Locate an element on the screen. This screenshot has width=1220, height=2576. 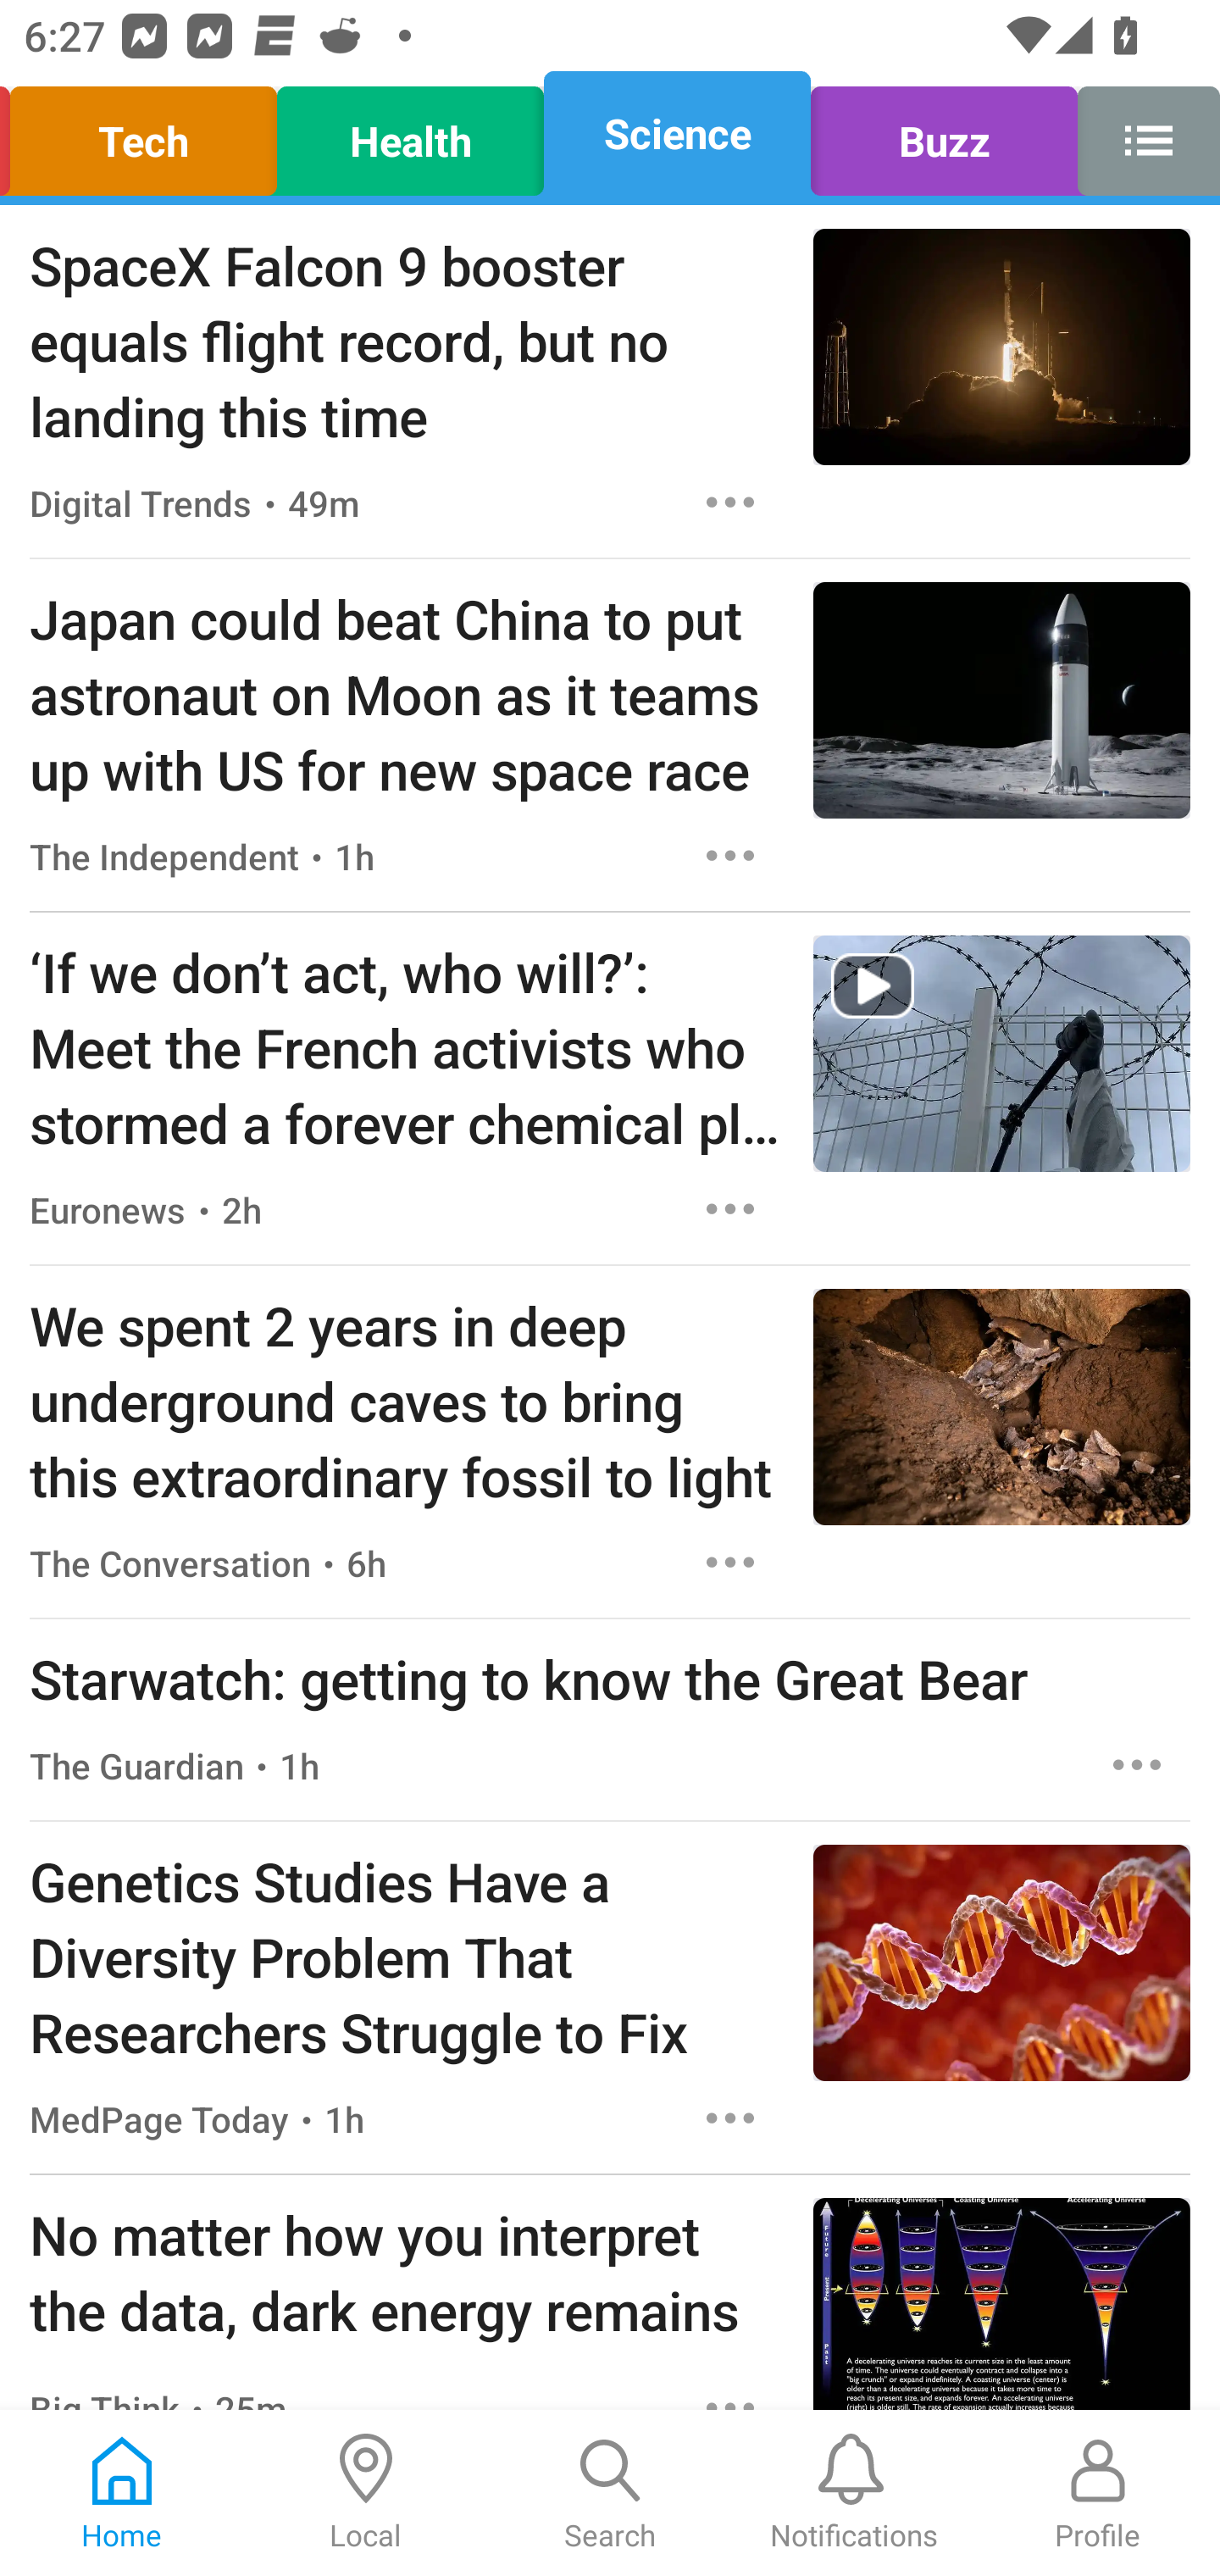
Options is located at coordinates (1137, 1764).